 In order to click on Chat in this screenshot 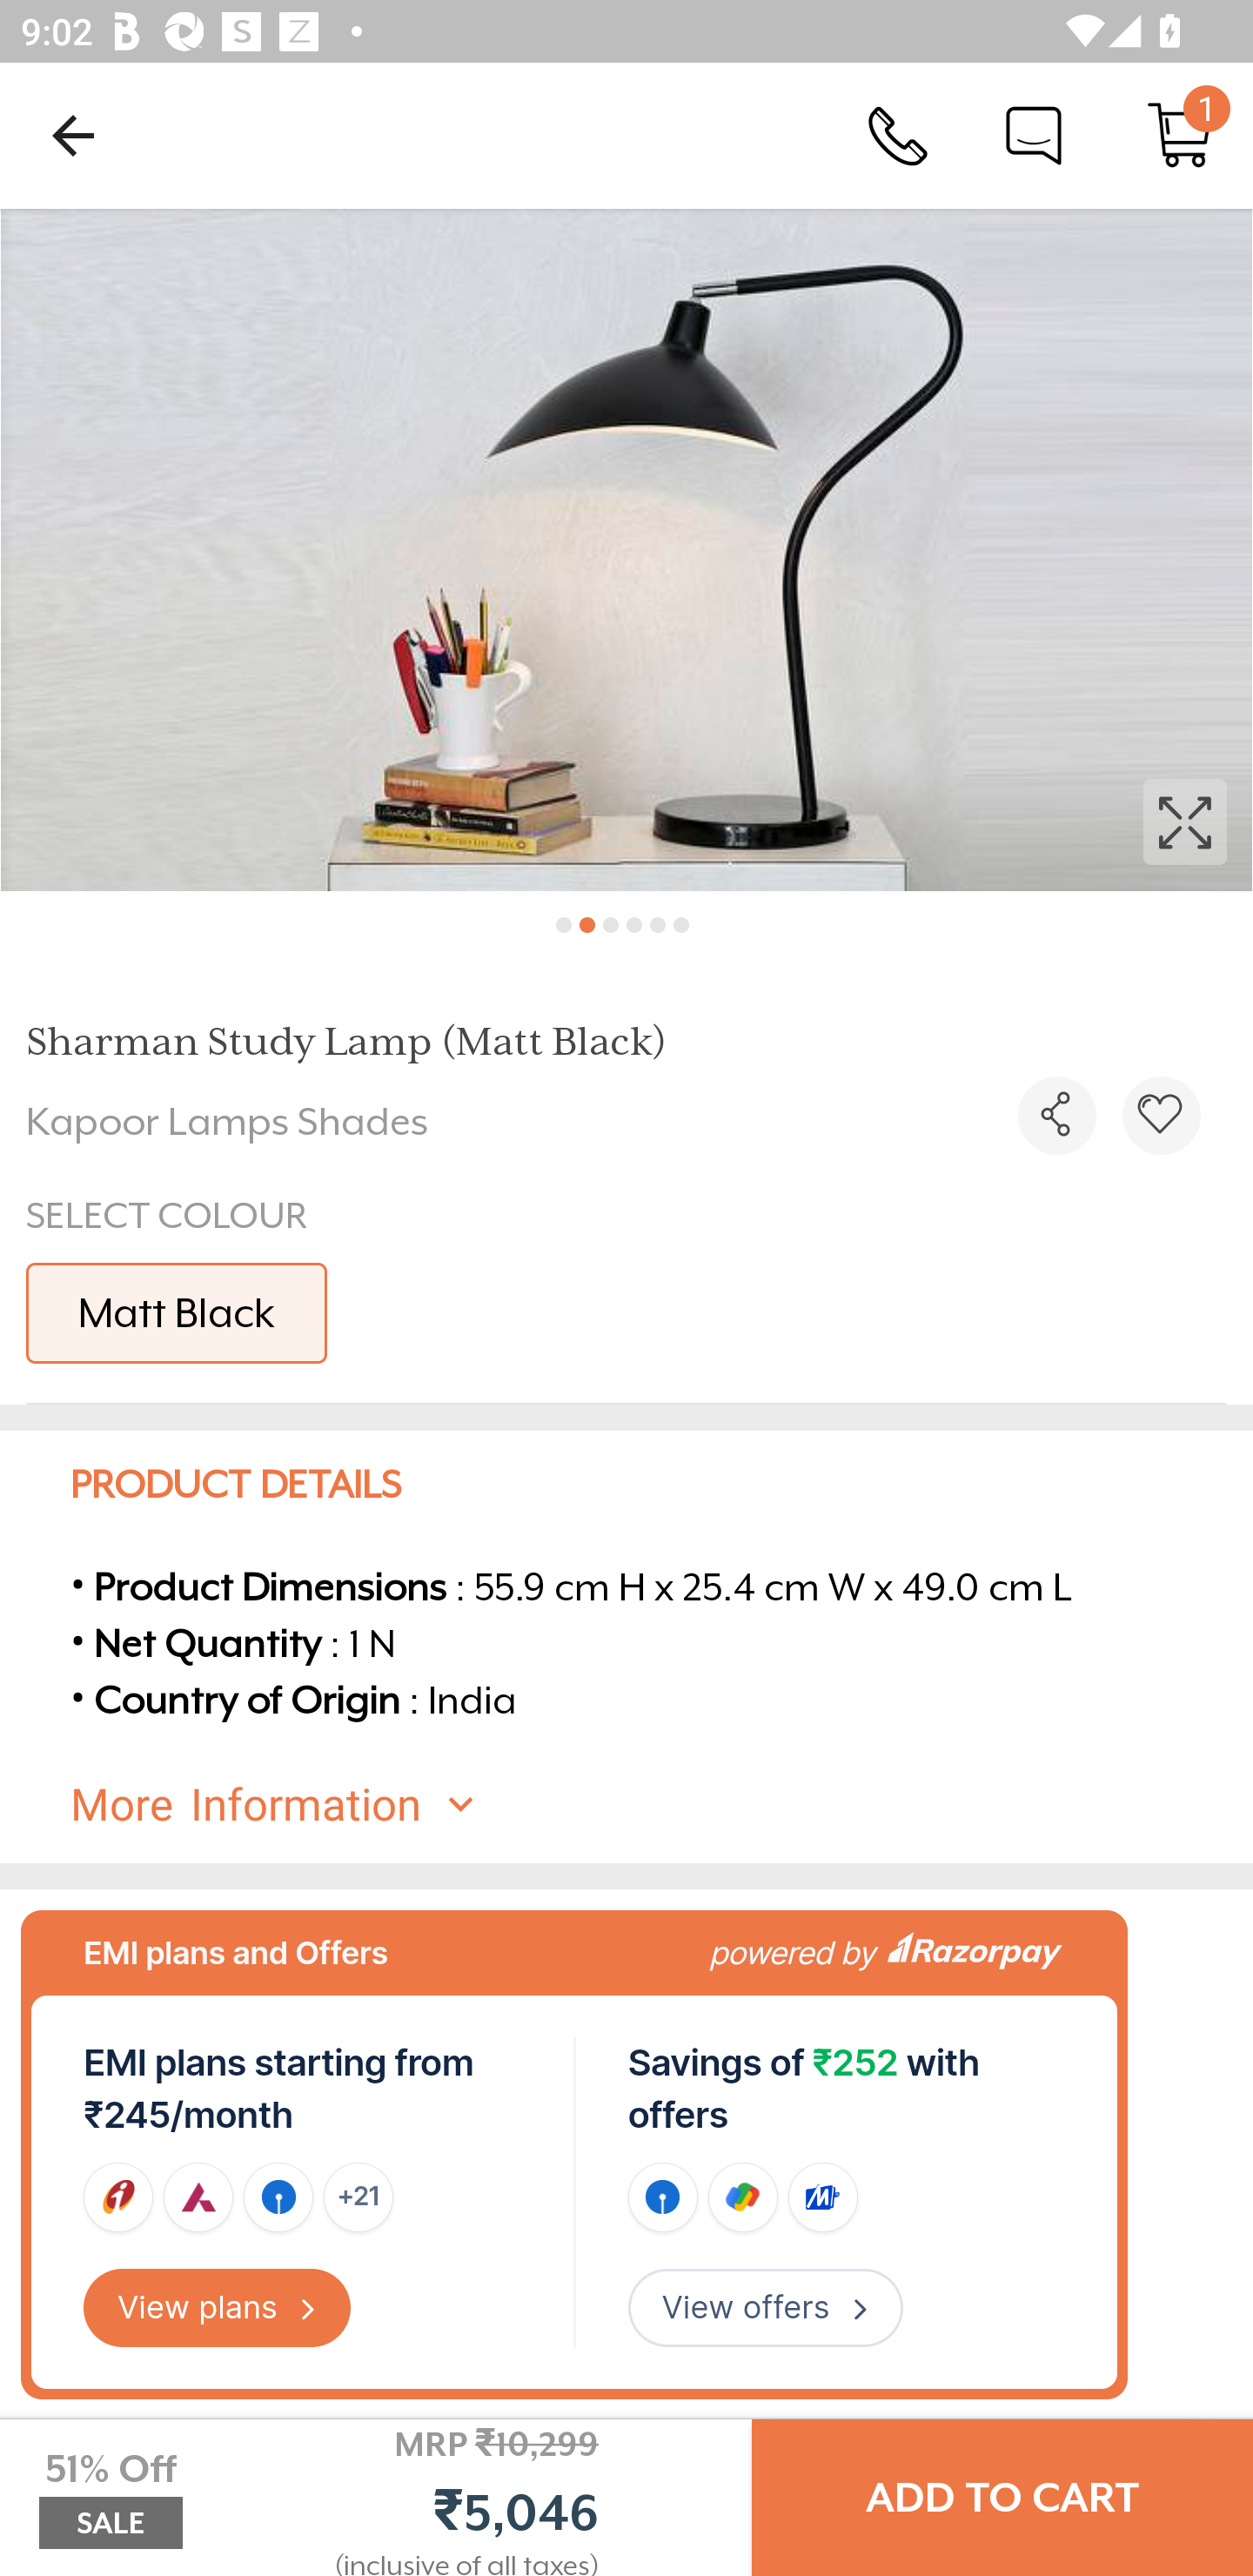, I will do `click(1034, 134)`.